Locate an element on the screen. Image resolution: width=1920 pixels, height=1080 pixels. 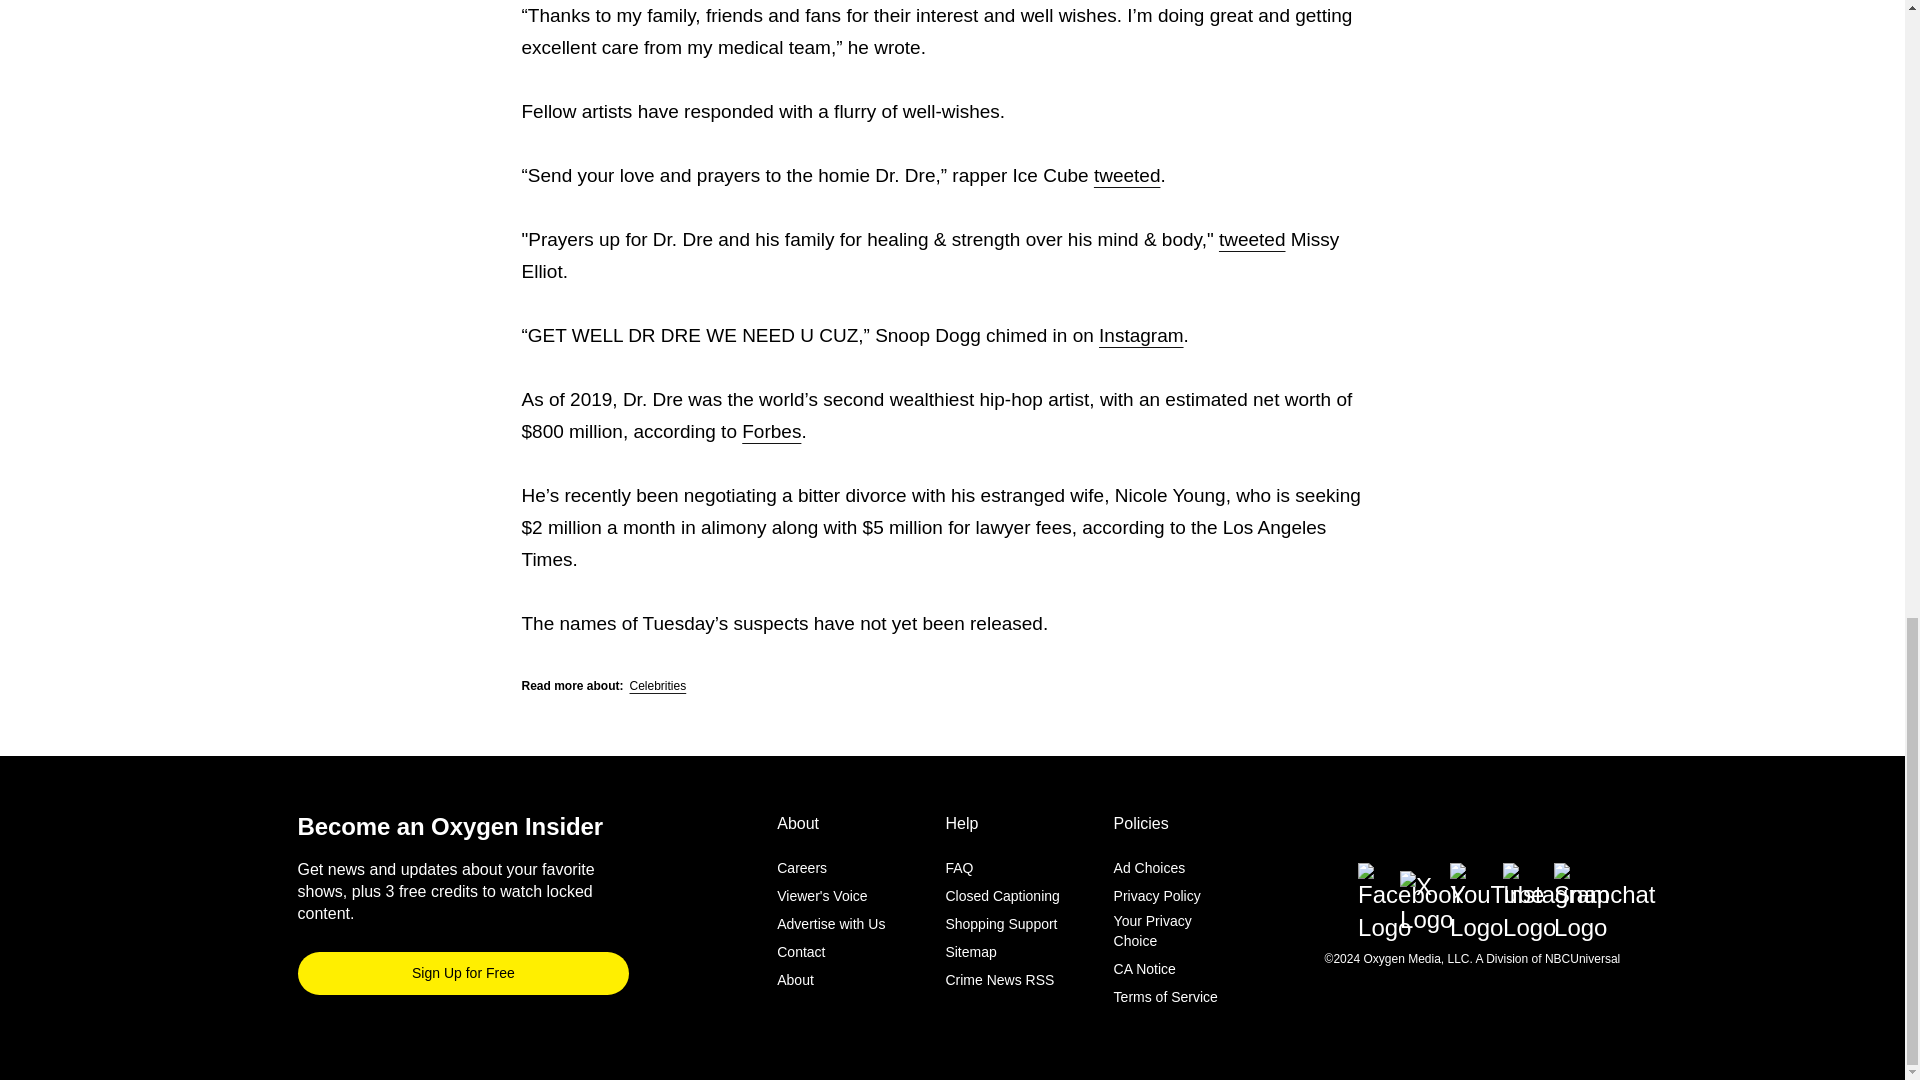
Advertise with Us is located at coordinates (831, 924).